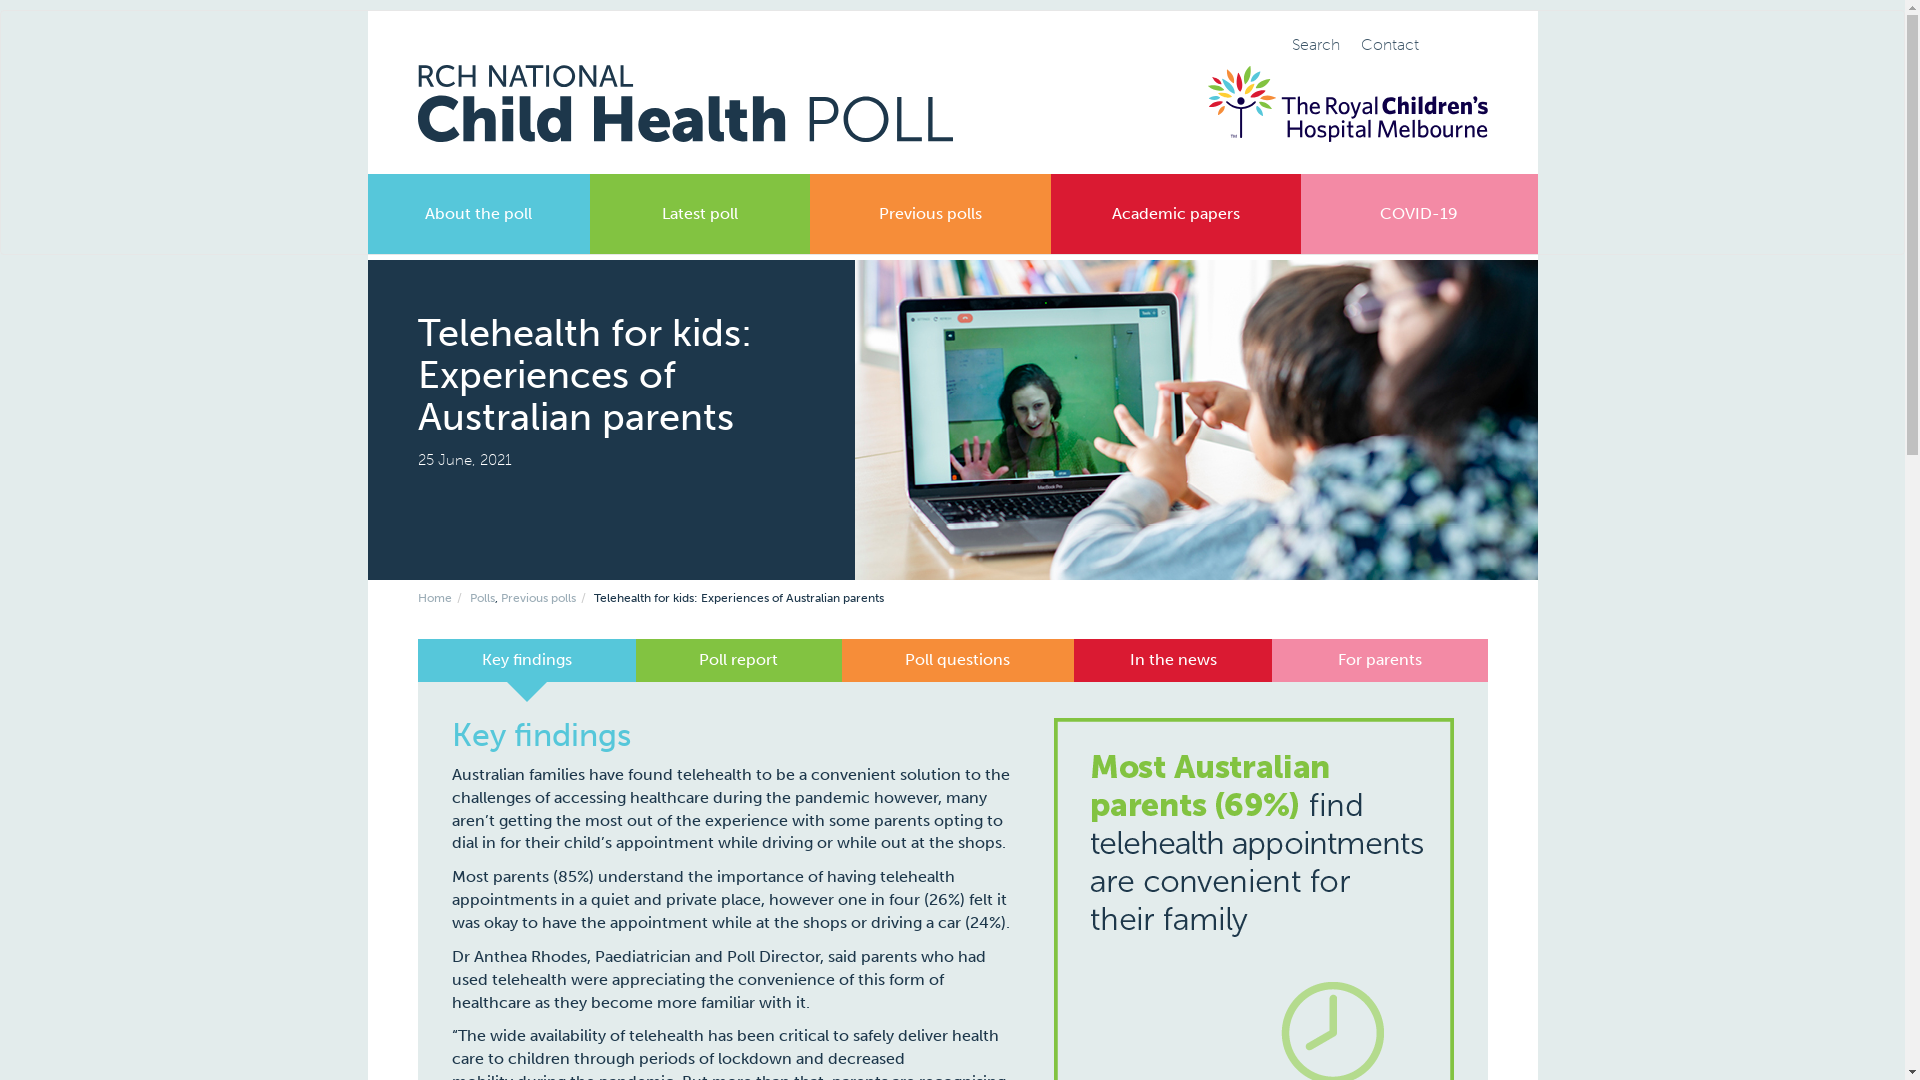 This screenshot has height=1080, width=1920. Describe the element at coordinates (1419, 214) in the screenshot. I see `COVID-19` at that location.